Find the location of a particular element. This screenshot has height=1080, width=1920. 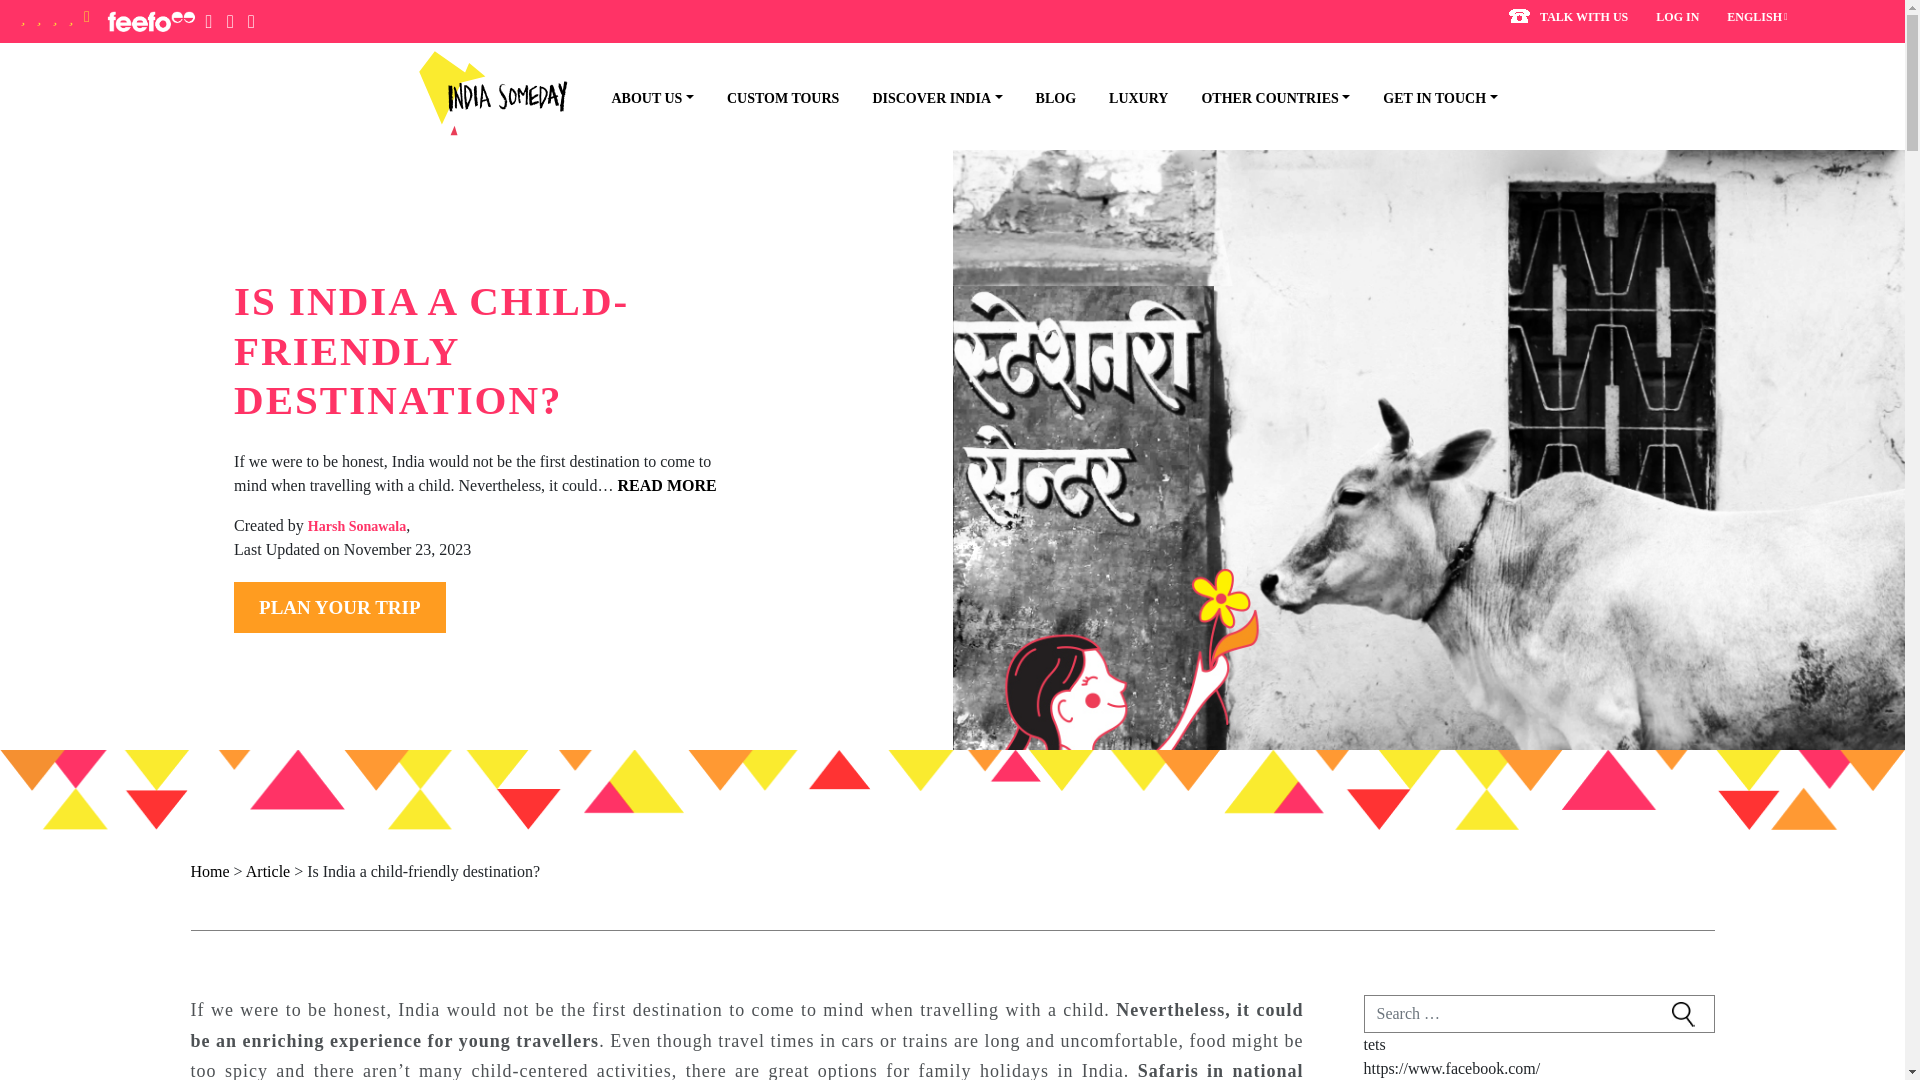

BLOG is located at coordinates (1044, 98).